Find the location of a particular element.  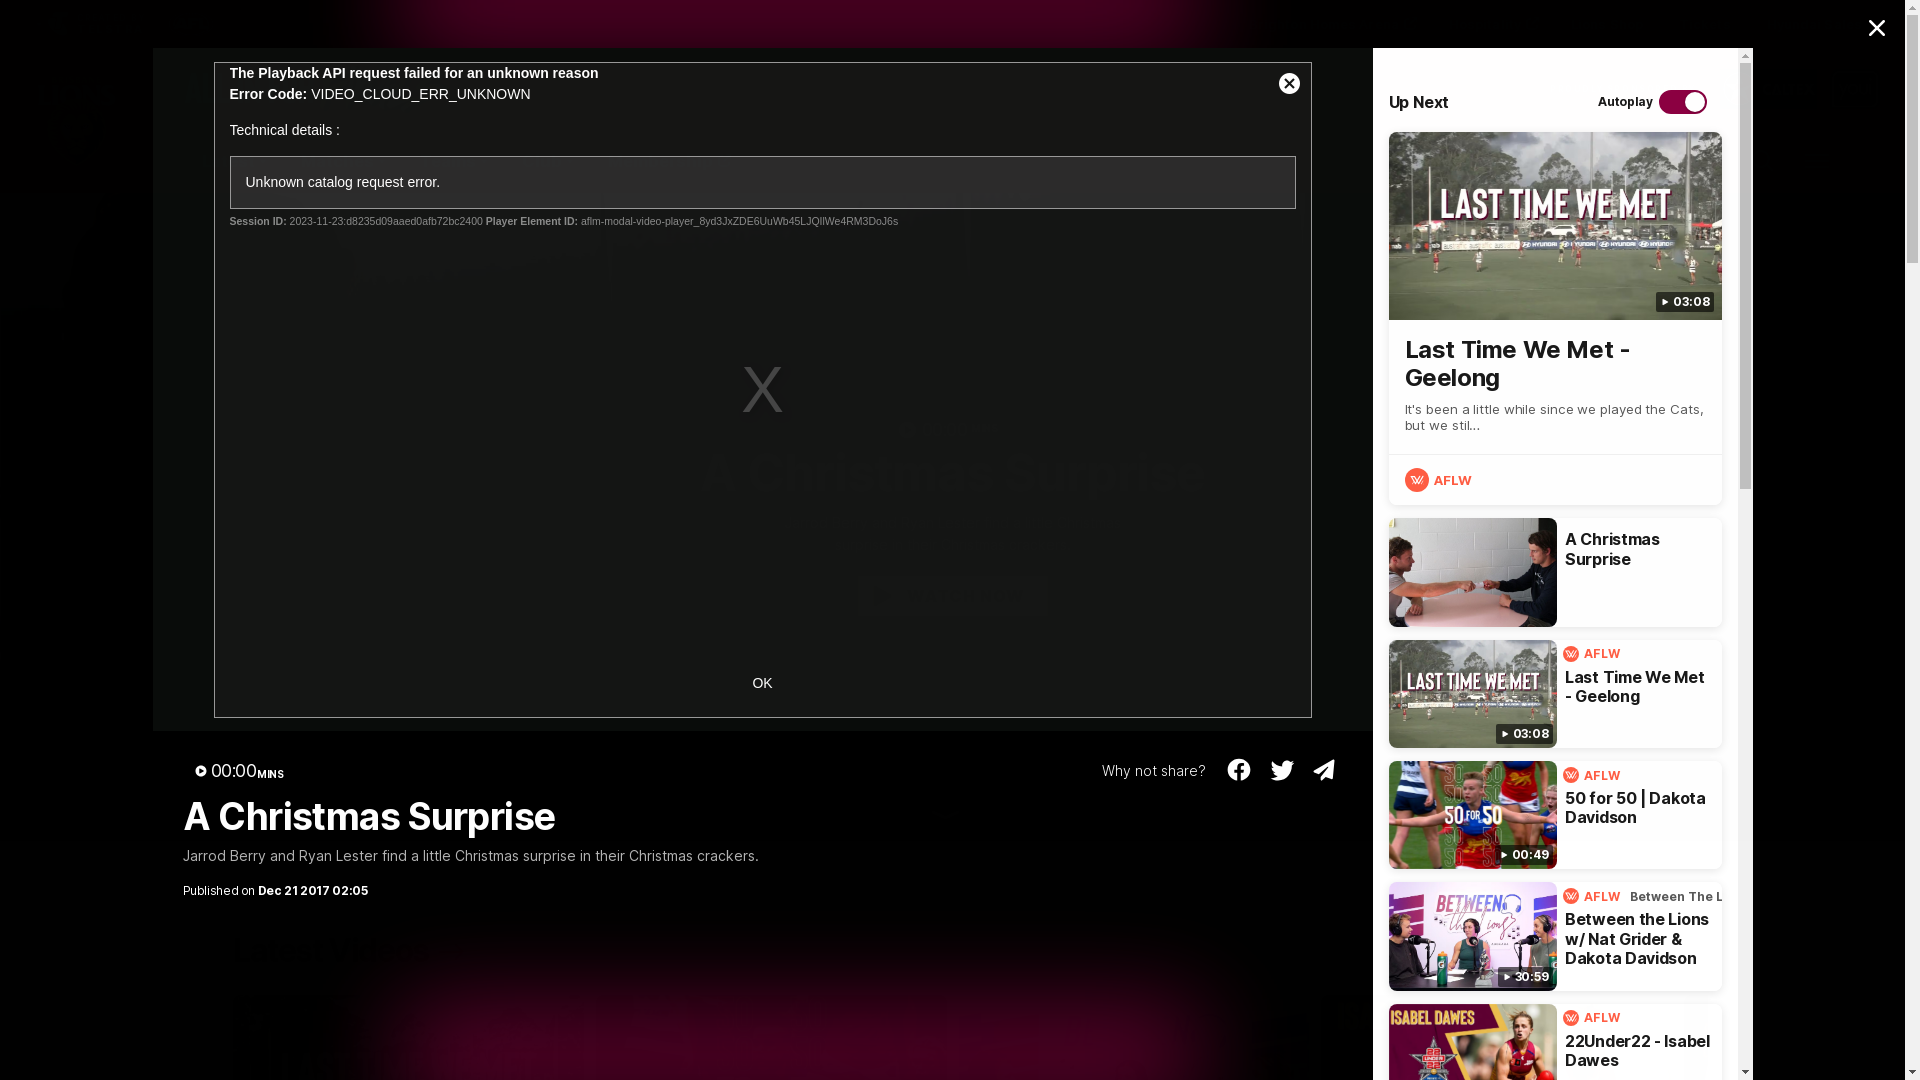

Close is located at coordinates (1877, 28).